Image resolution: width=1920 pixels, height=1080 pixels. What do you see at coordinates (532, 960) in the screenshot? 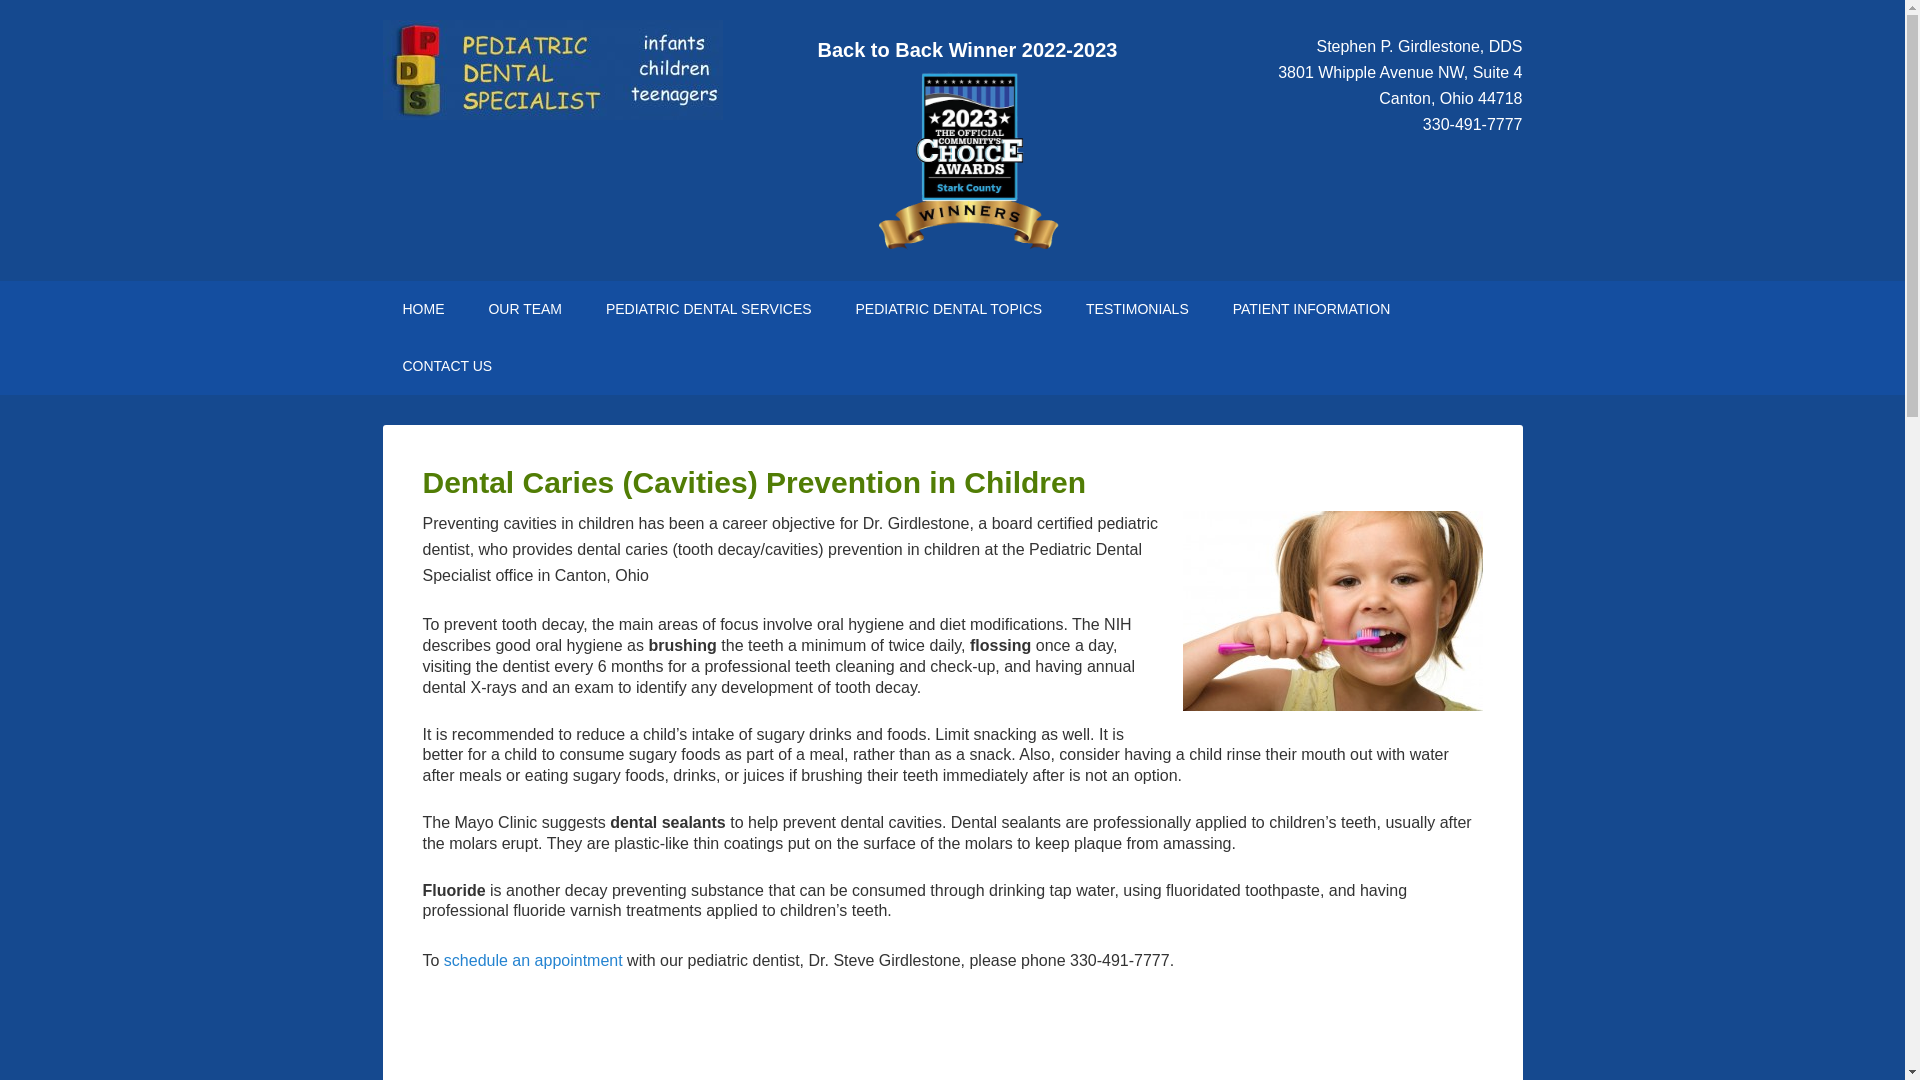
I see `schedule an appointment` at bounding box center [532, 960].